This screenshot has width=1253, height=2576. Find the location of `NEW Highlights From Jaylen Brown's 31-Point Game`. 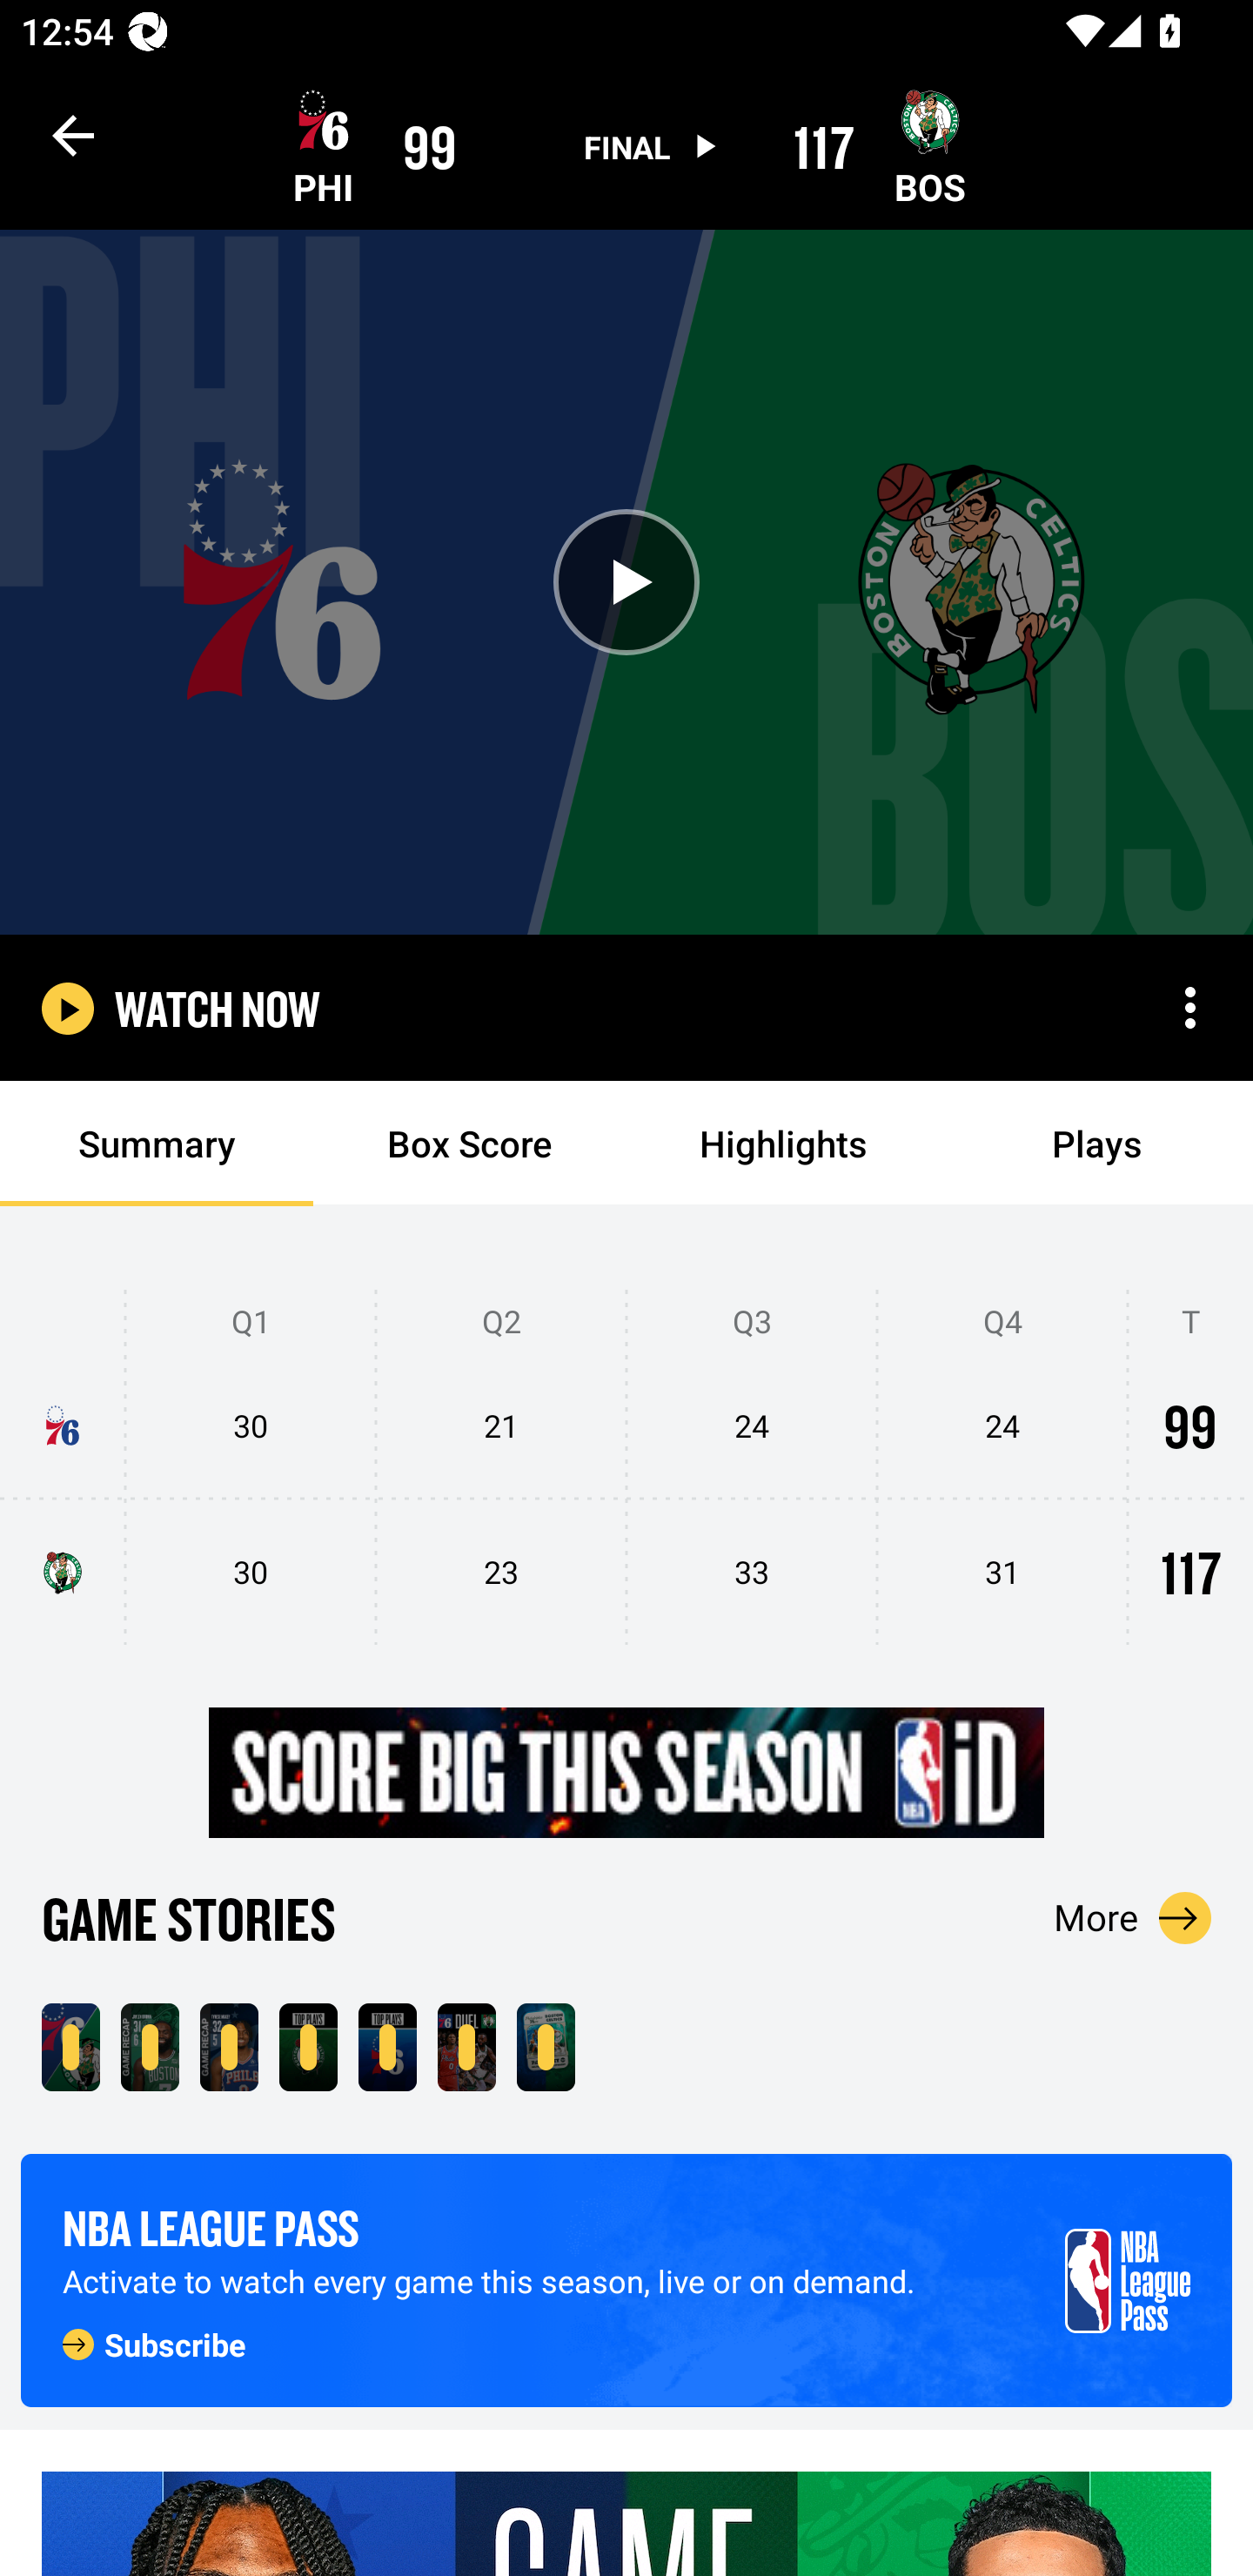

NEW Highlights From Jaylen Brown's 31-Point Game is located at coordinates (150, 2047).